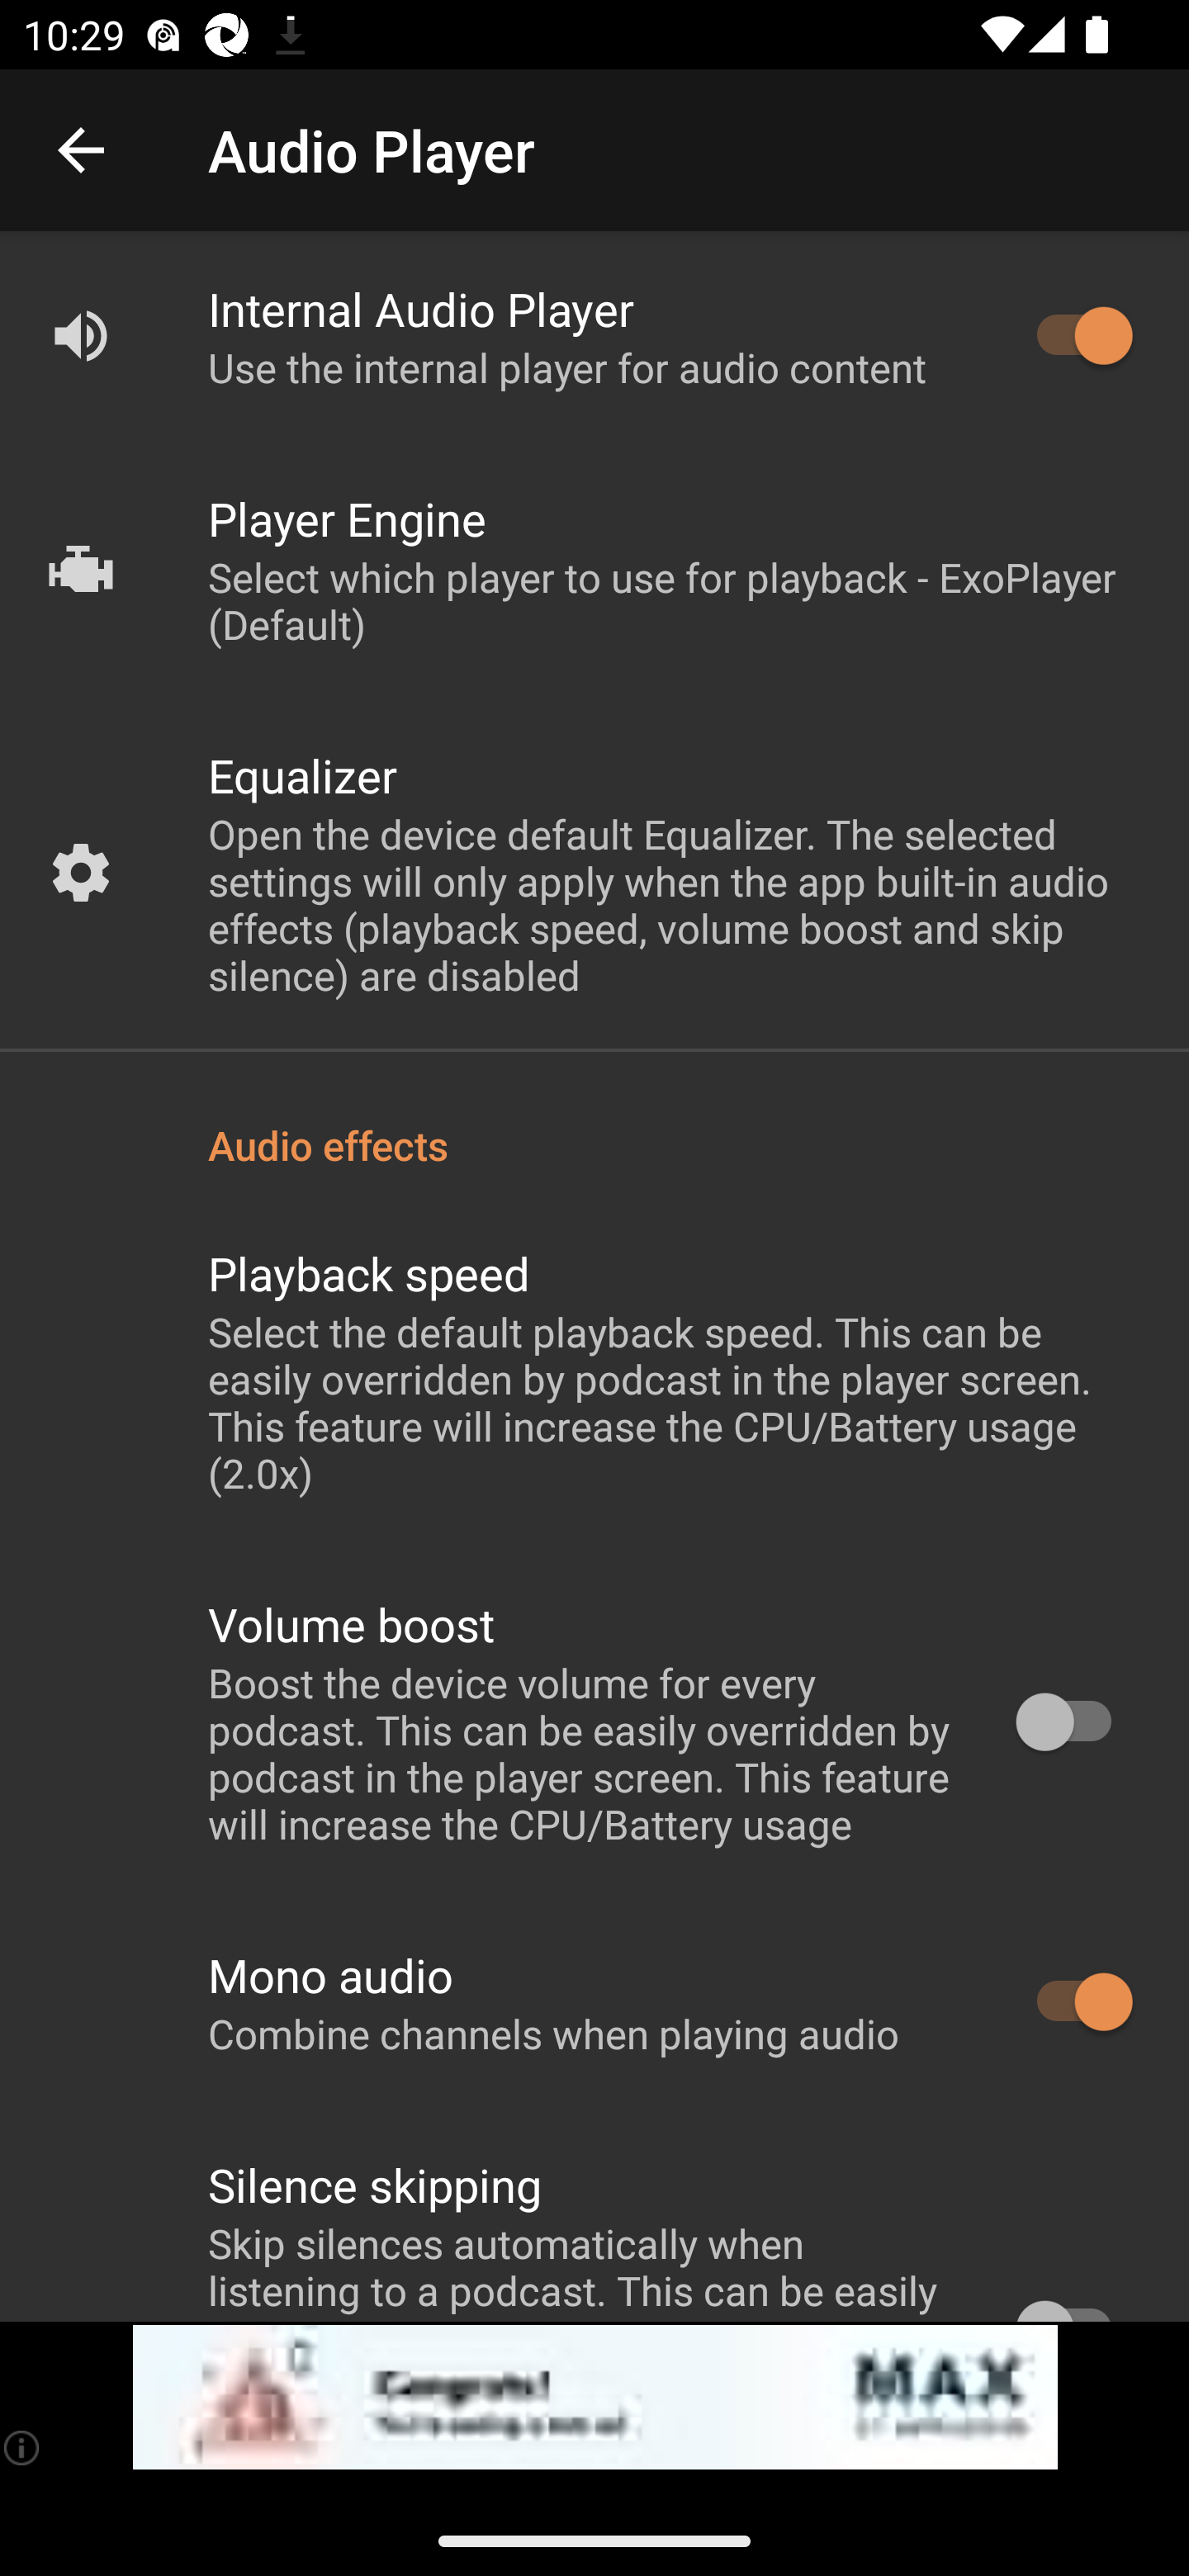 The width and height of the screenshot is (1189, 2576). Describe the element at coordinates (594, 2003) in the screenshot. I see `Mono audio Combine channels when playing audio` at that location.